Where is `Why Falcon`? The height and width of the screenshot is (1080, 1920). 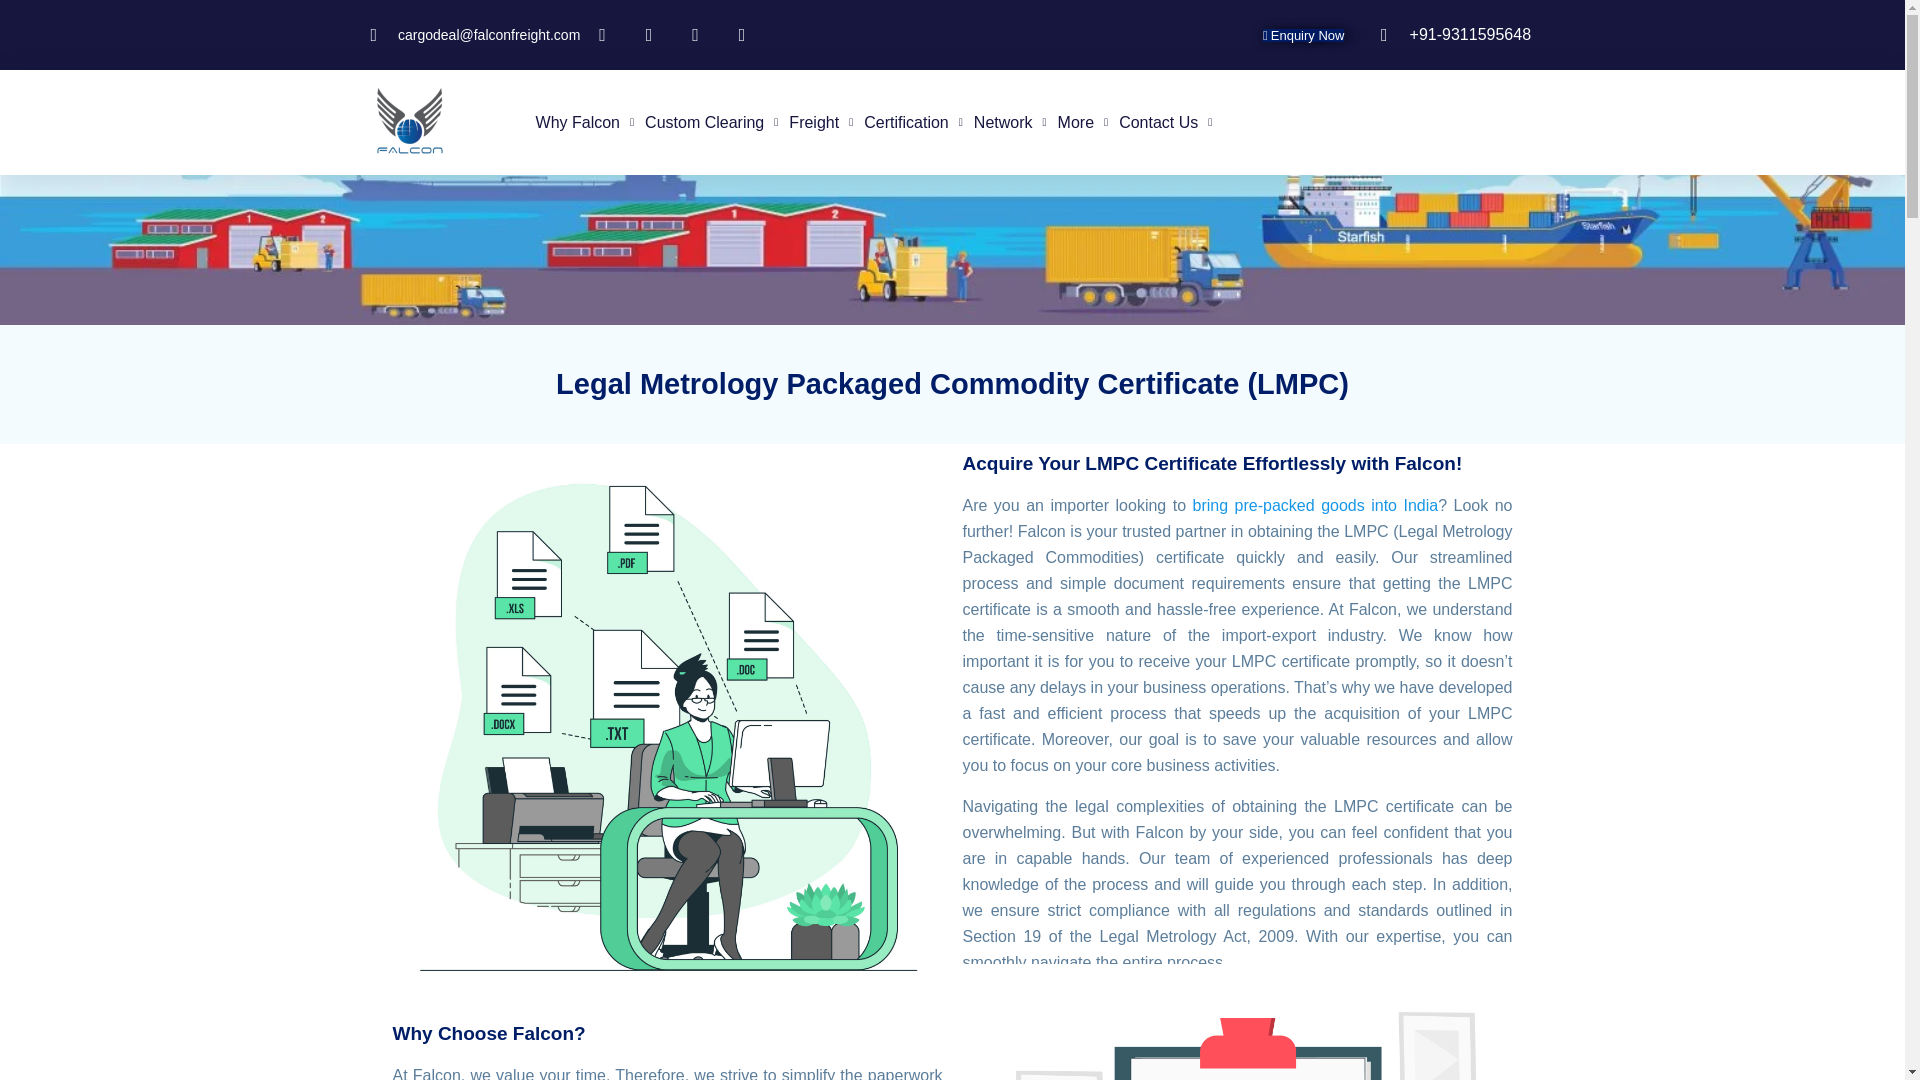 Why Falcon is located at coordinates (585, 122).